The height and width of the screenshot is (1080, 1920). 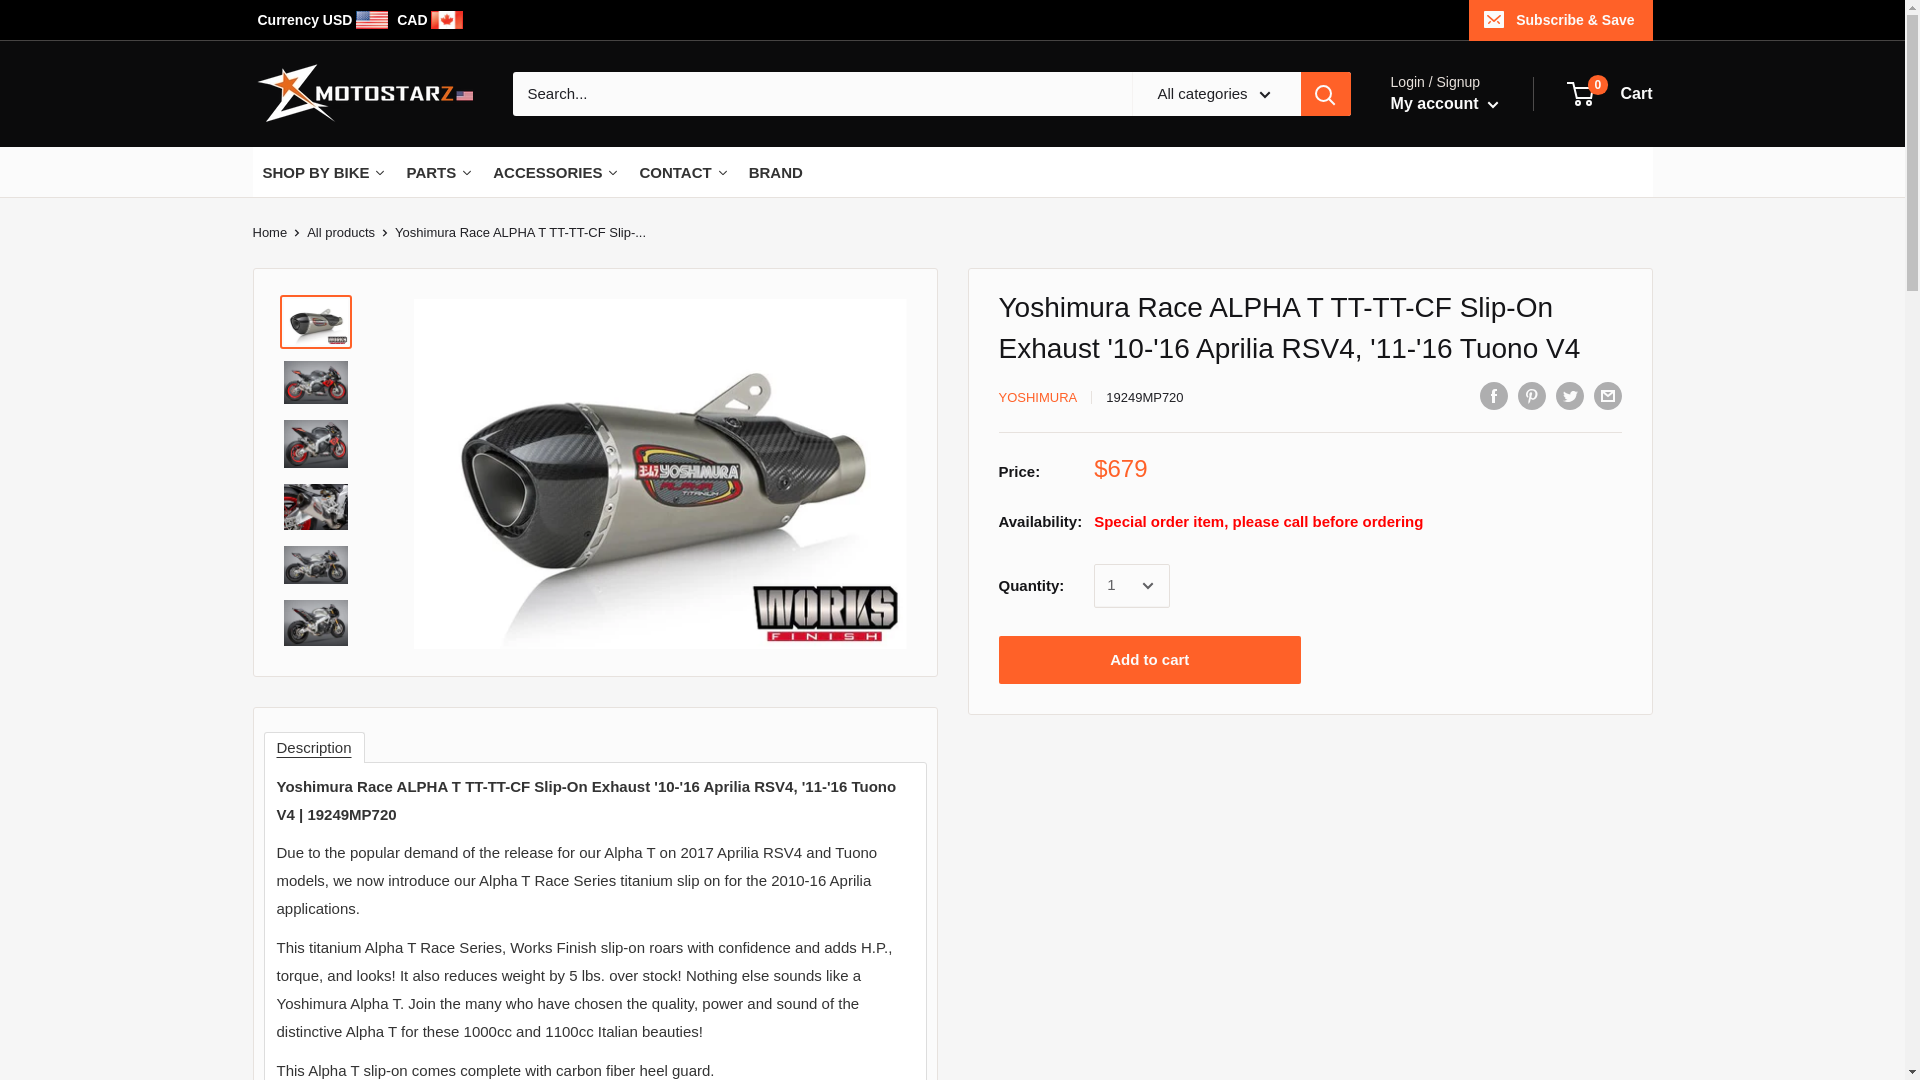 I want to click on CONTACT, so click(x=439, y=171).